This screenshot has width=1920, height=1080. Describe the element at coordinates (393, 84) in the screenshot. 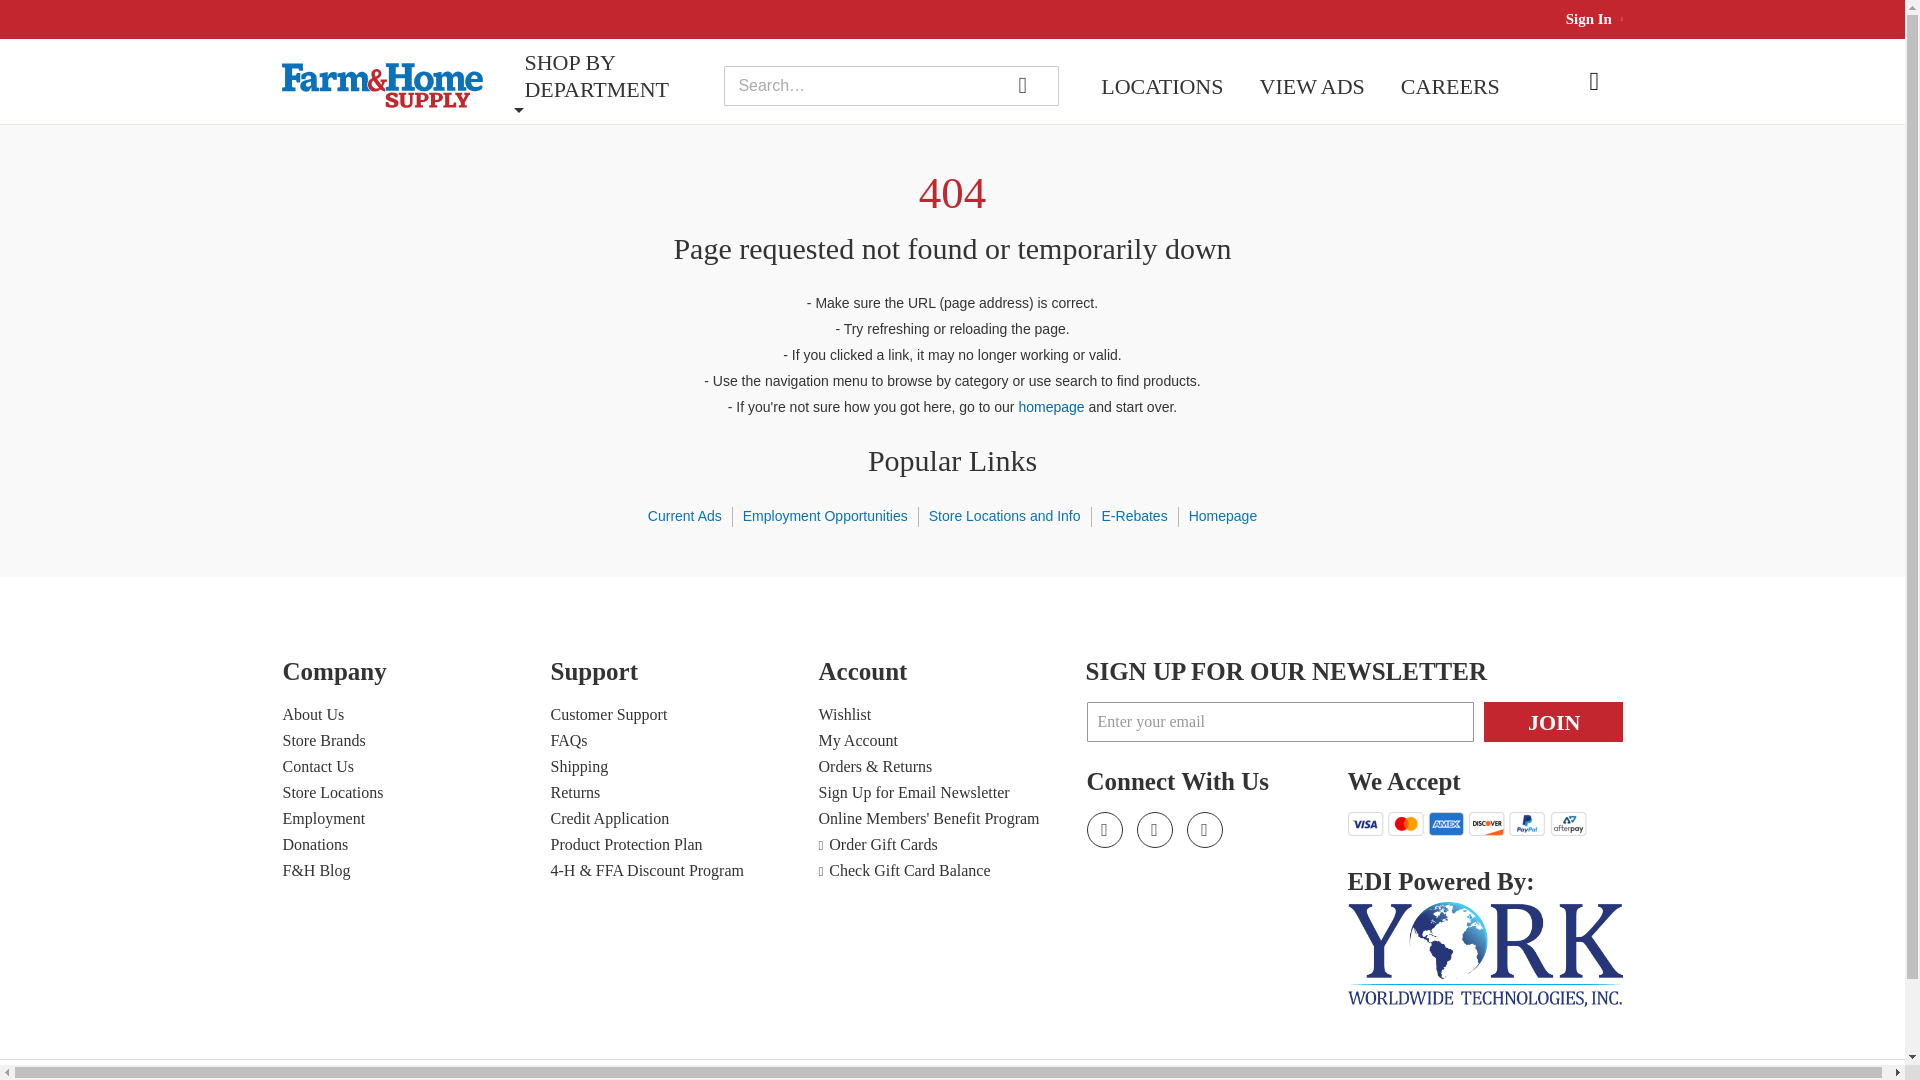

I see `logo, call 217-214-9448 for assistance` at that location.